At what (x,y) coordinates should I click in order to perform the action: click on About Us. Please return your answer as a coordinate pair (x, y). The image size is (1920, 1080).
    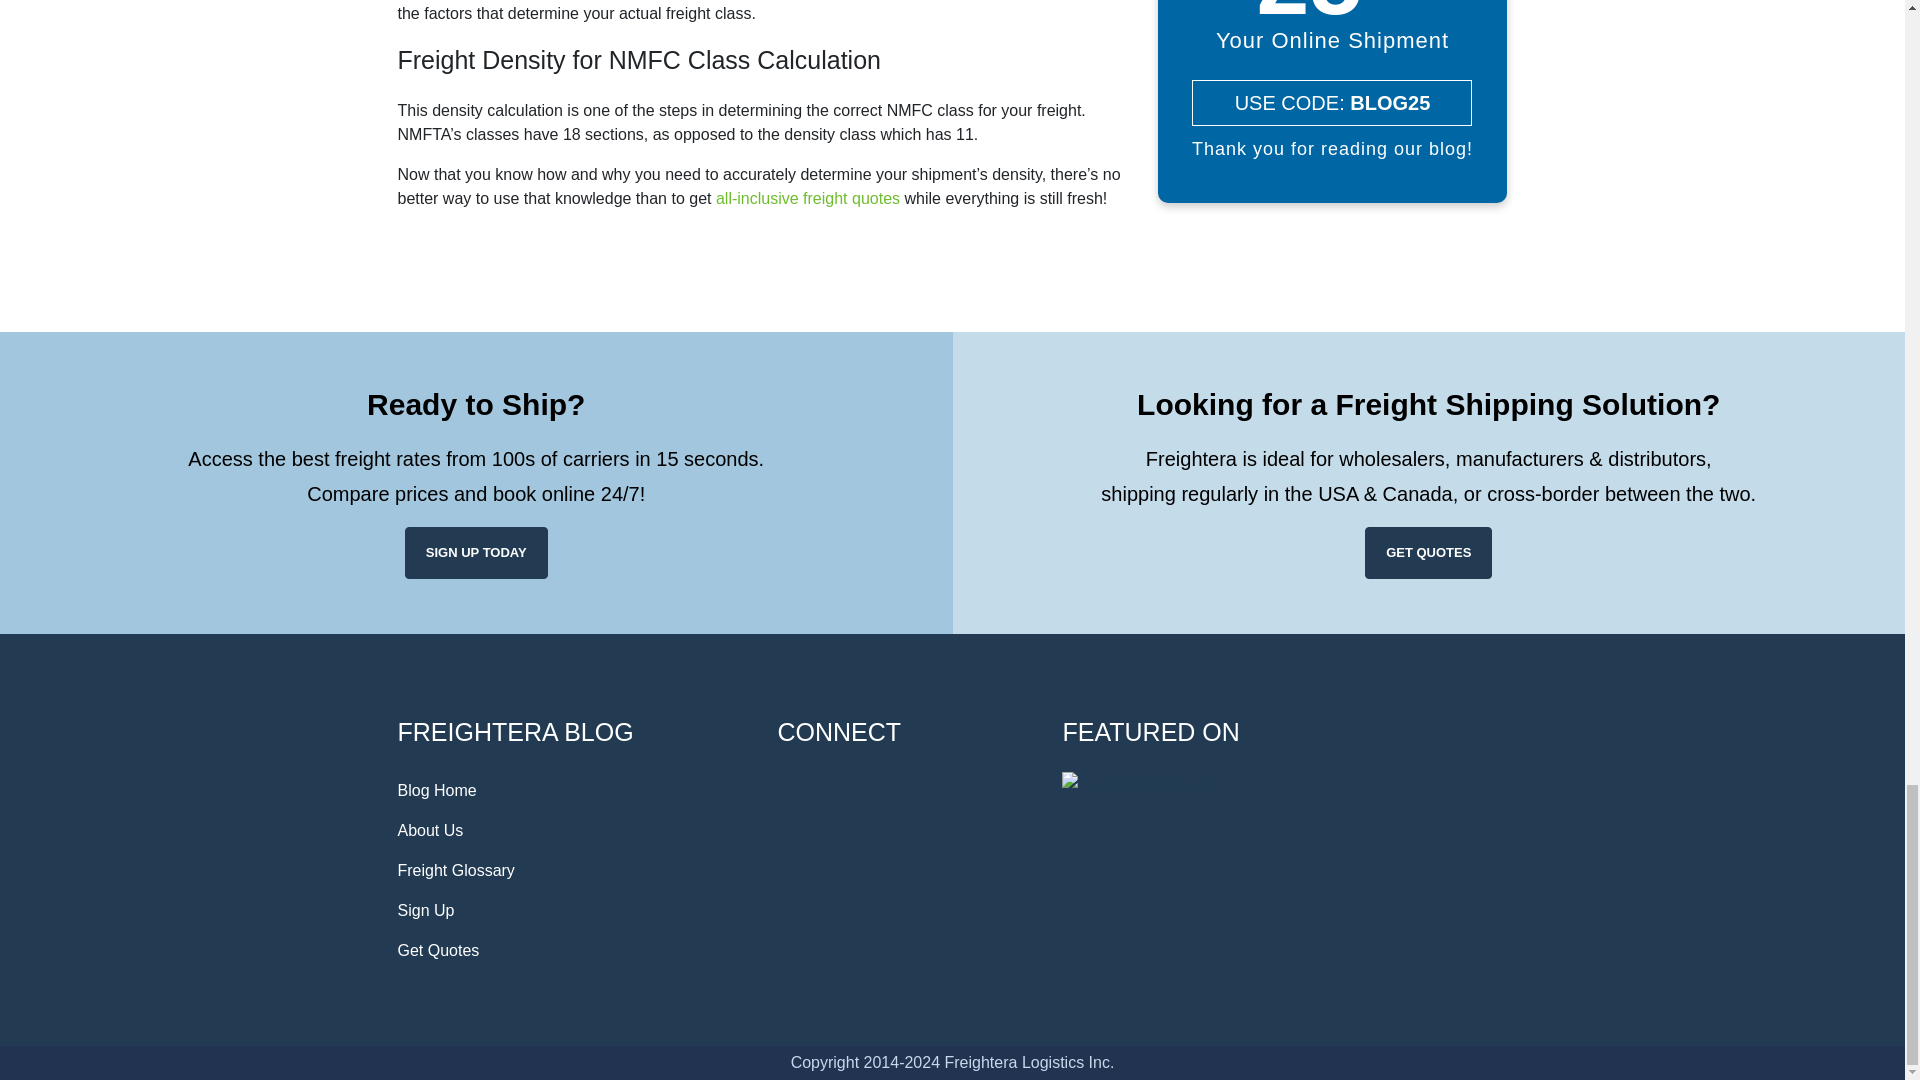
    Looking at the image, I should click on (572, 831).